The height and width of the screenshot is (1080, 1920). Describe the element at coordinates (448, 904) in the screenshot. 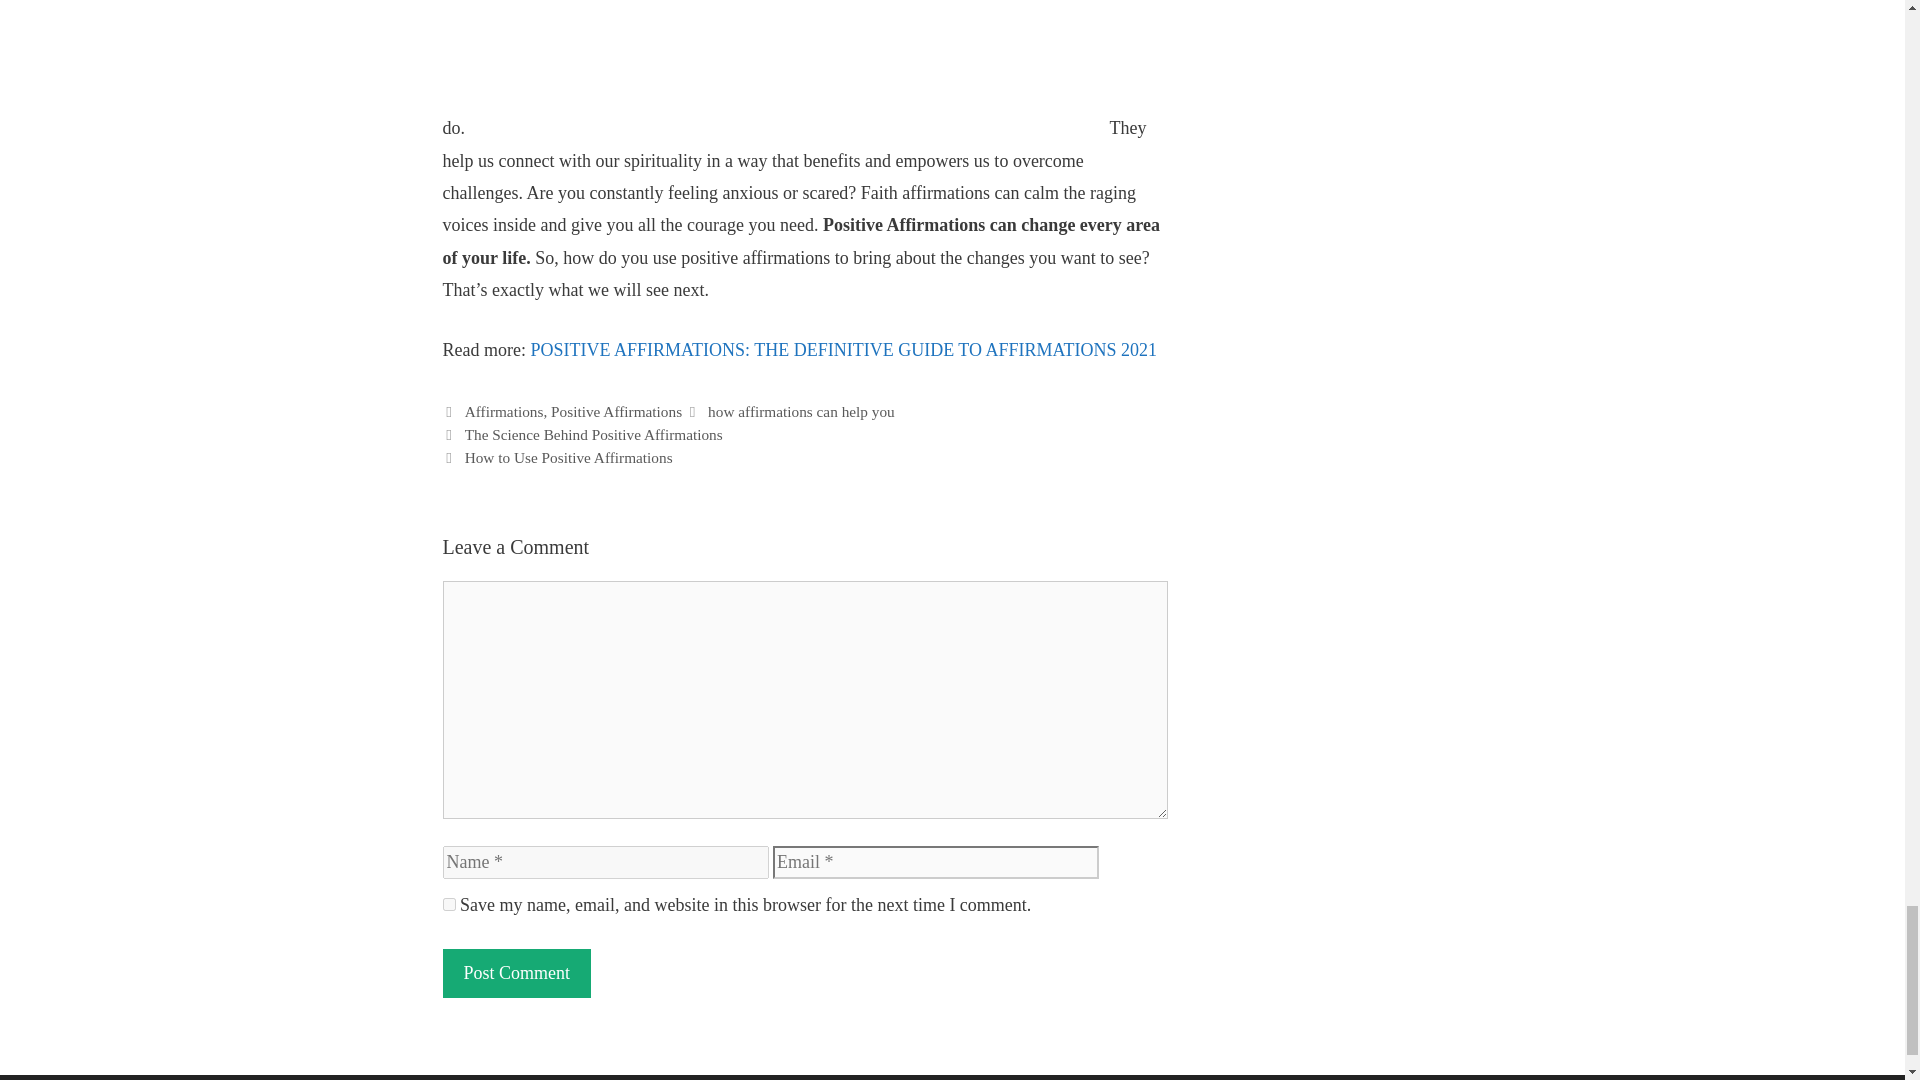

I see `yes` at that location.